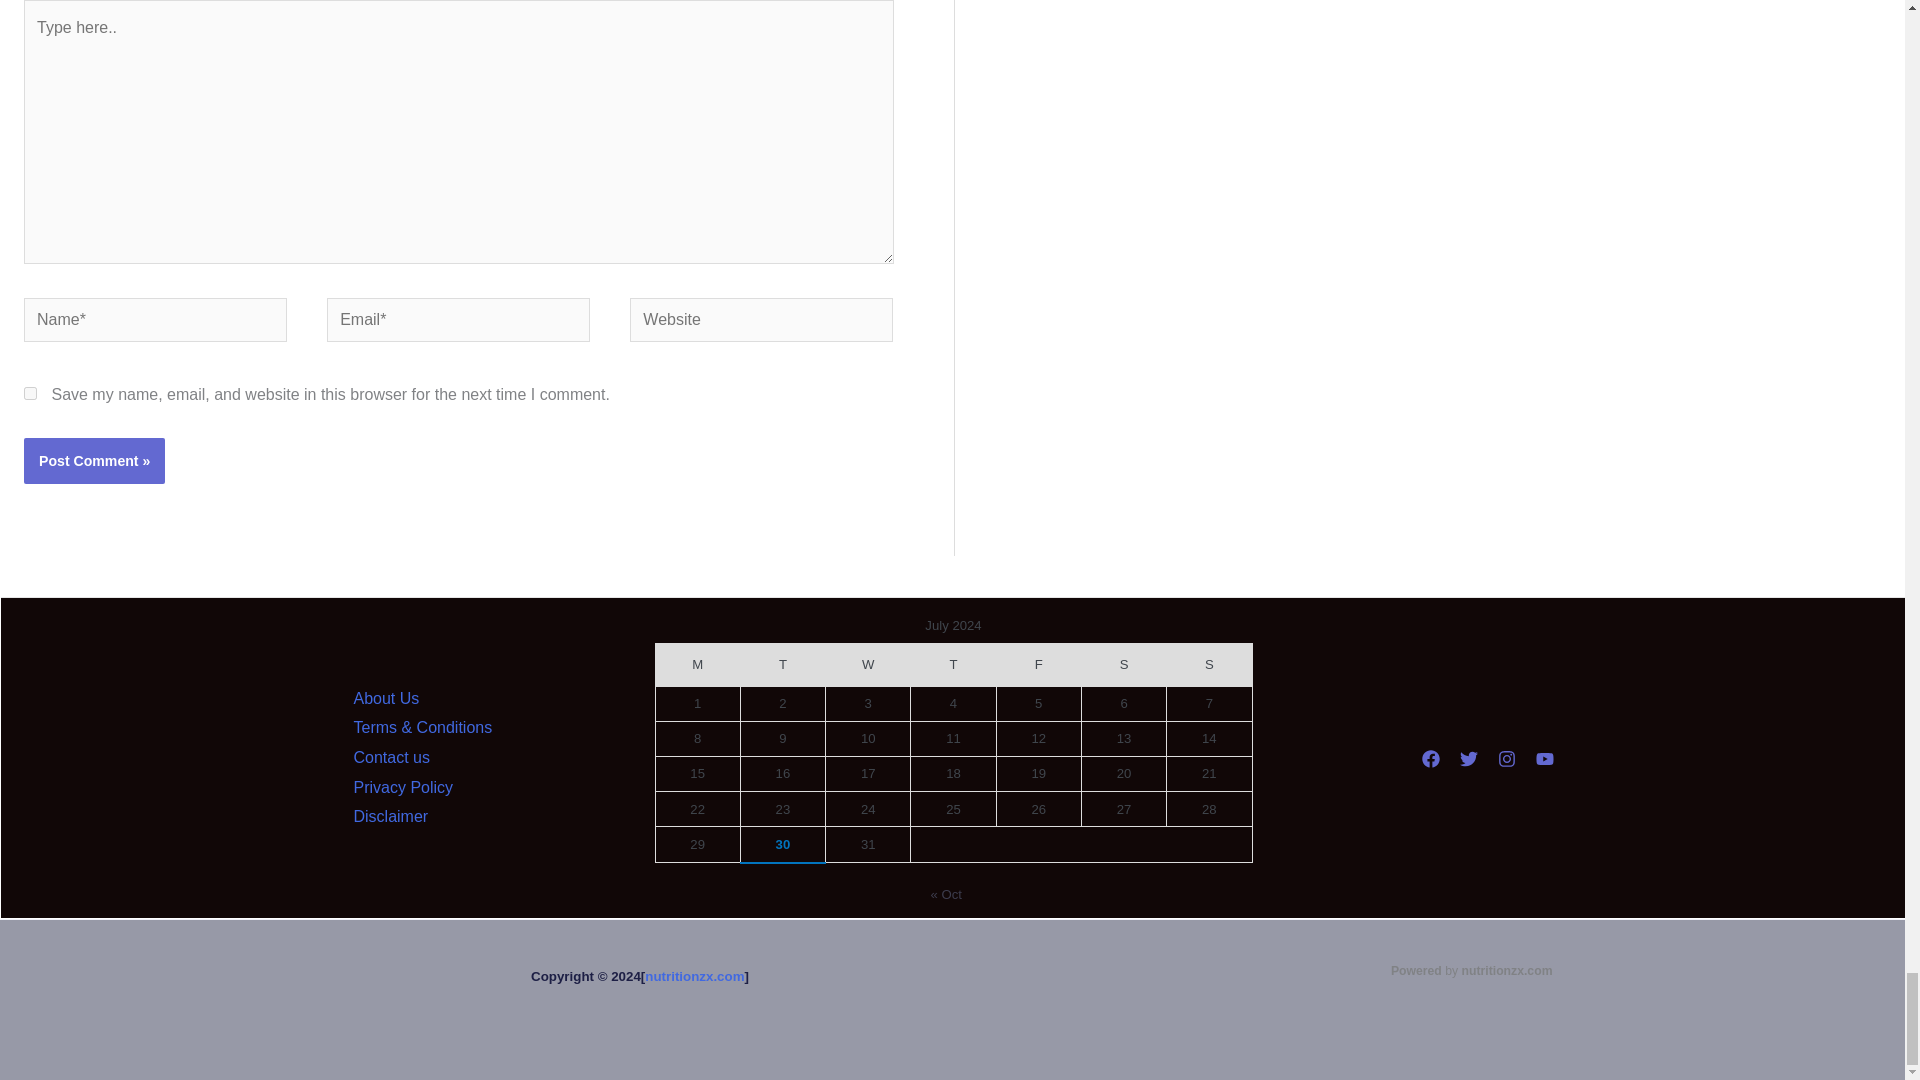 The image size is (1920, 1080). Describe the element at coordinates (1122, 664) in the screenshot. I see `Saturday` at that location.